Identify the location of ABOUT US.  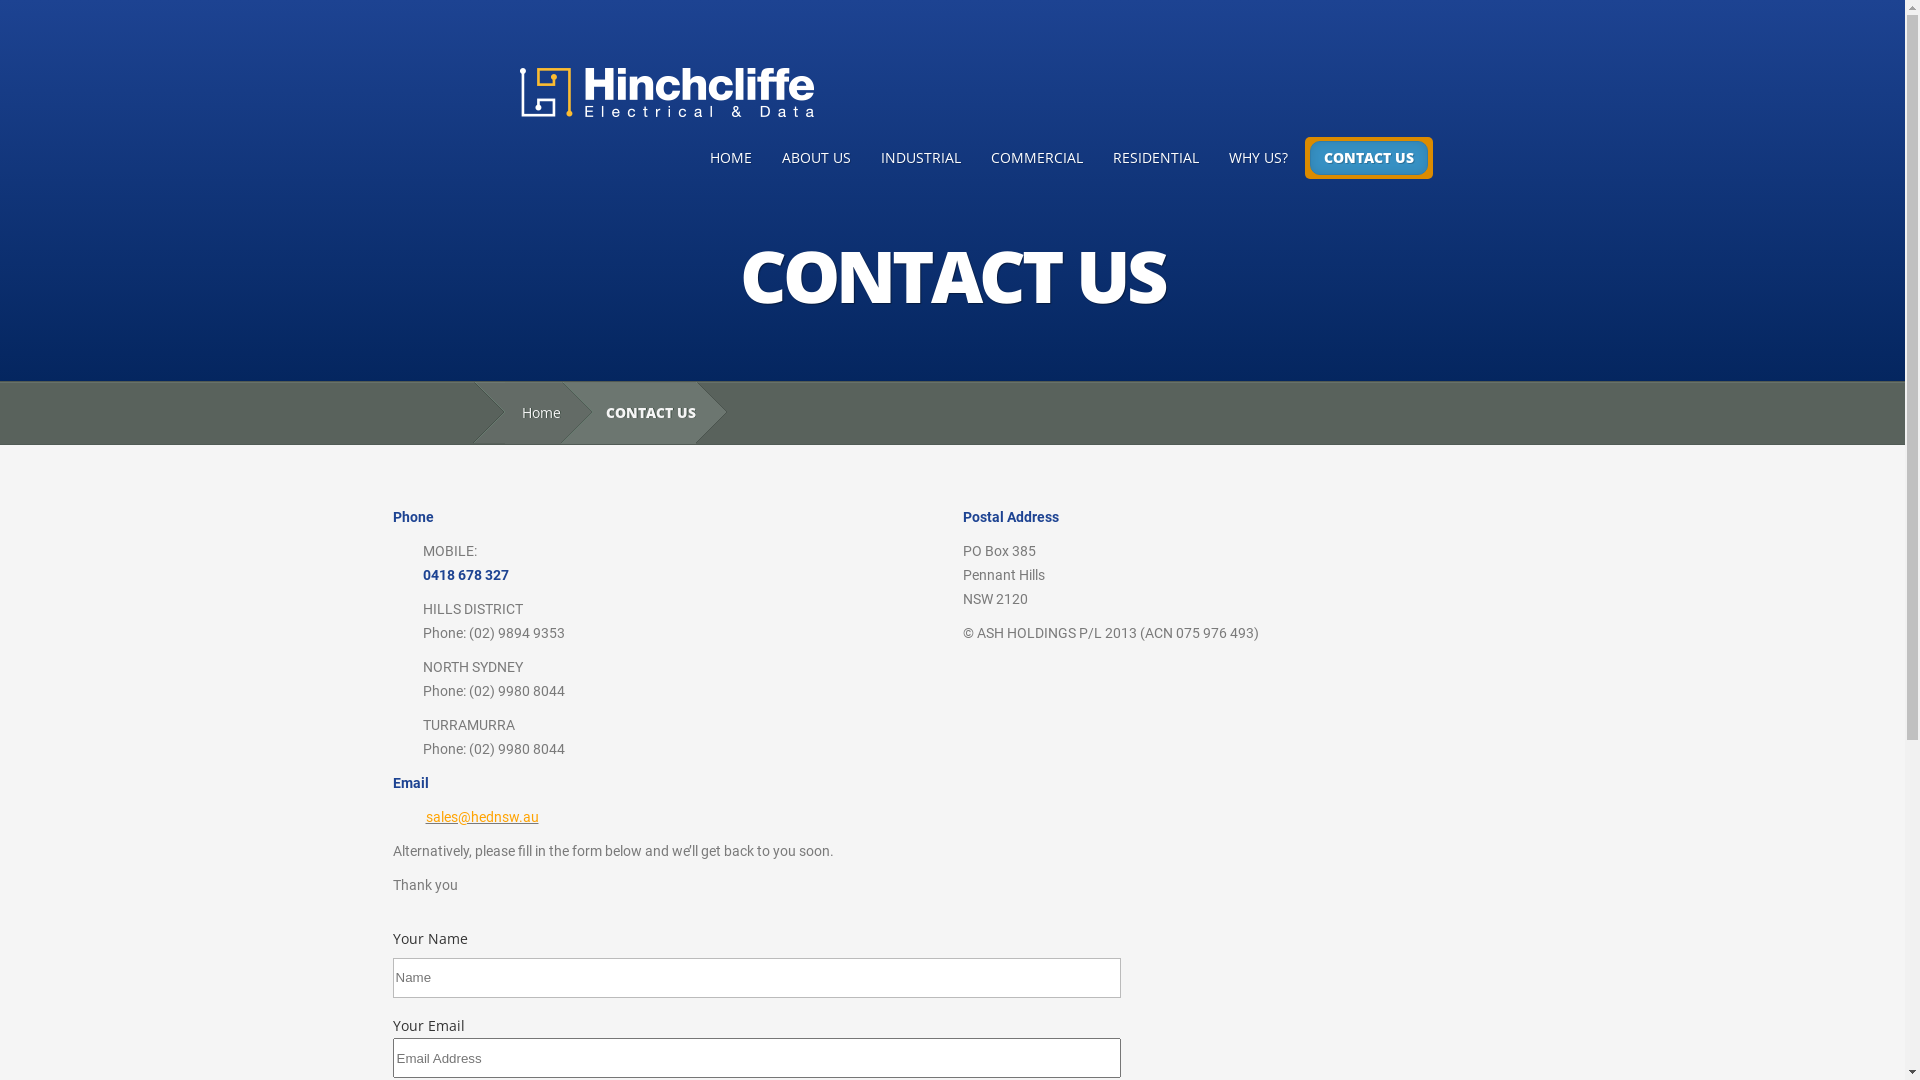
(816, 158).